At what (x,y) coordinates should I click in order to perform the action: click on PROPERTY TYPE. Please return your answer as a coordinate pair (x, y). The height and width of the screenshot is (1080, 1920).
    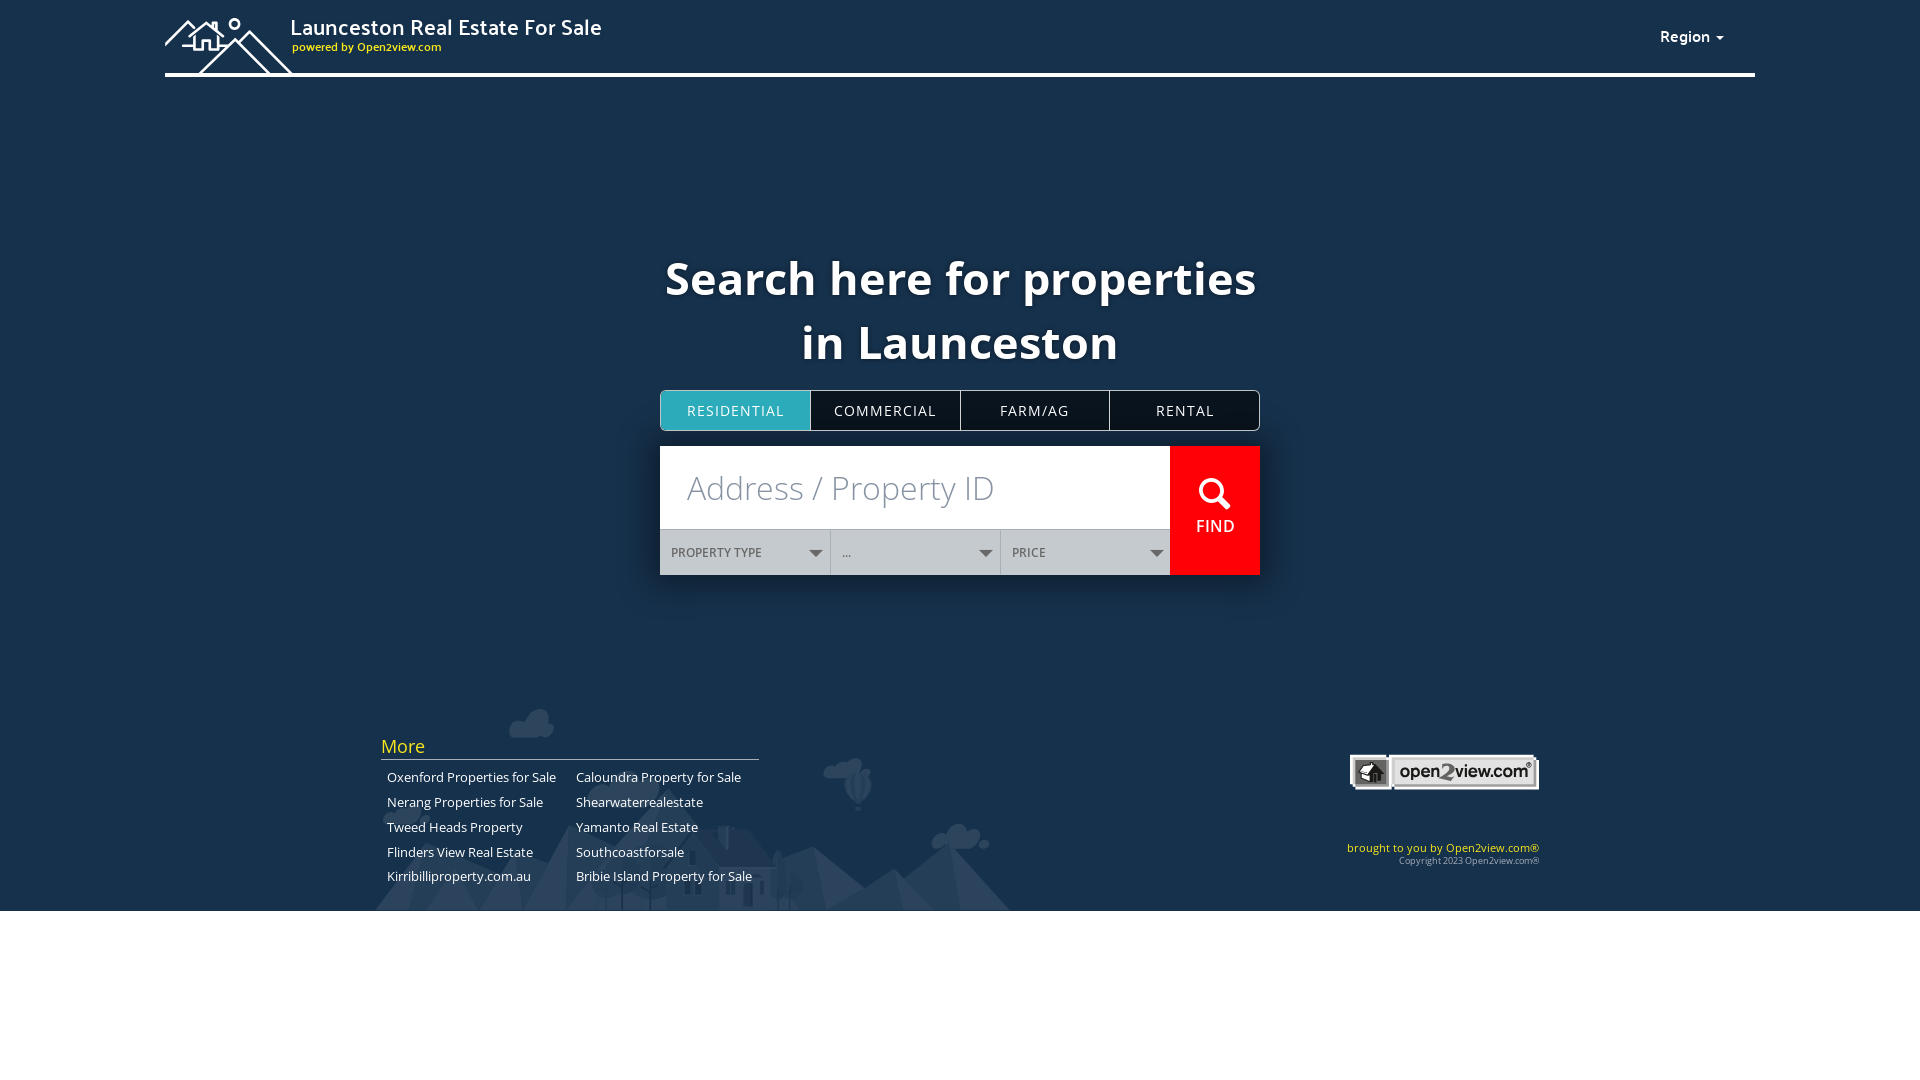
    Looking at the image, I should click on (746, 552).